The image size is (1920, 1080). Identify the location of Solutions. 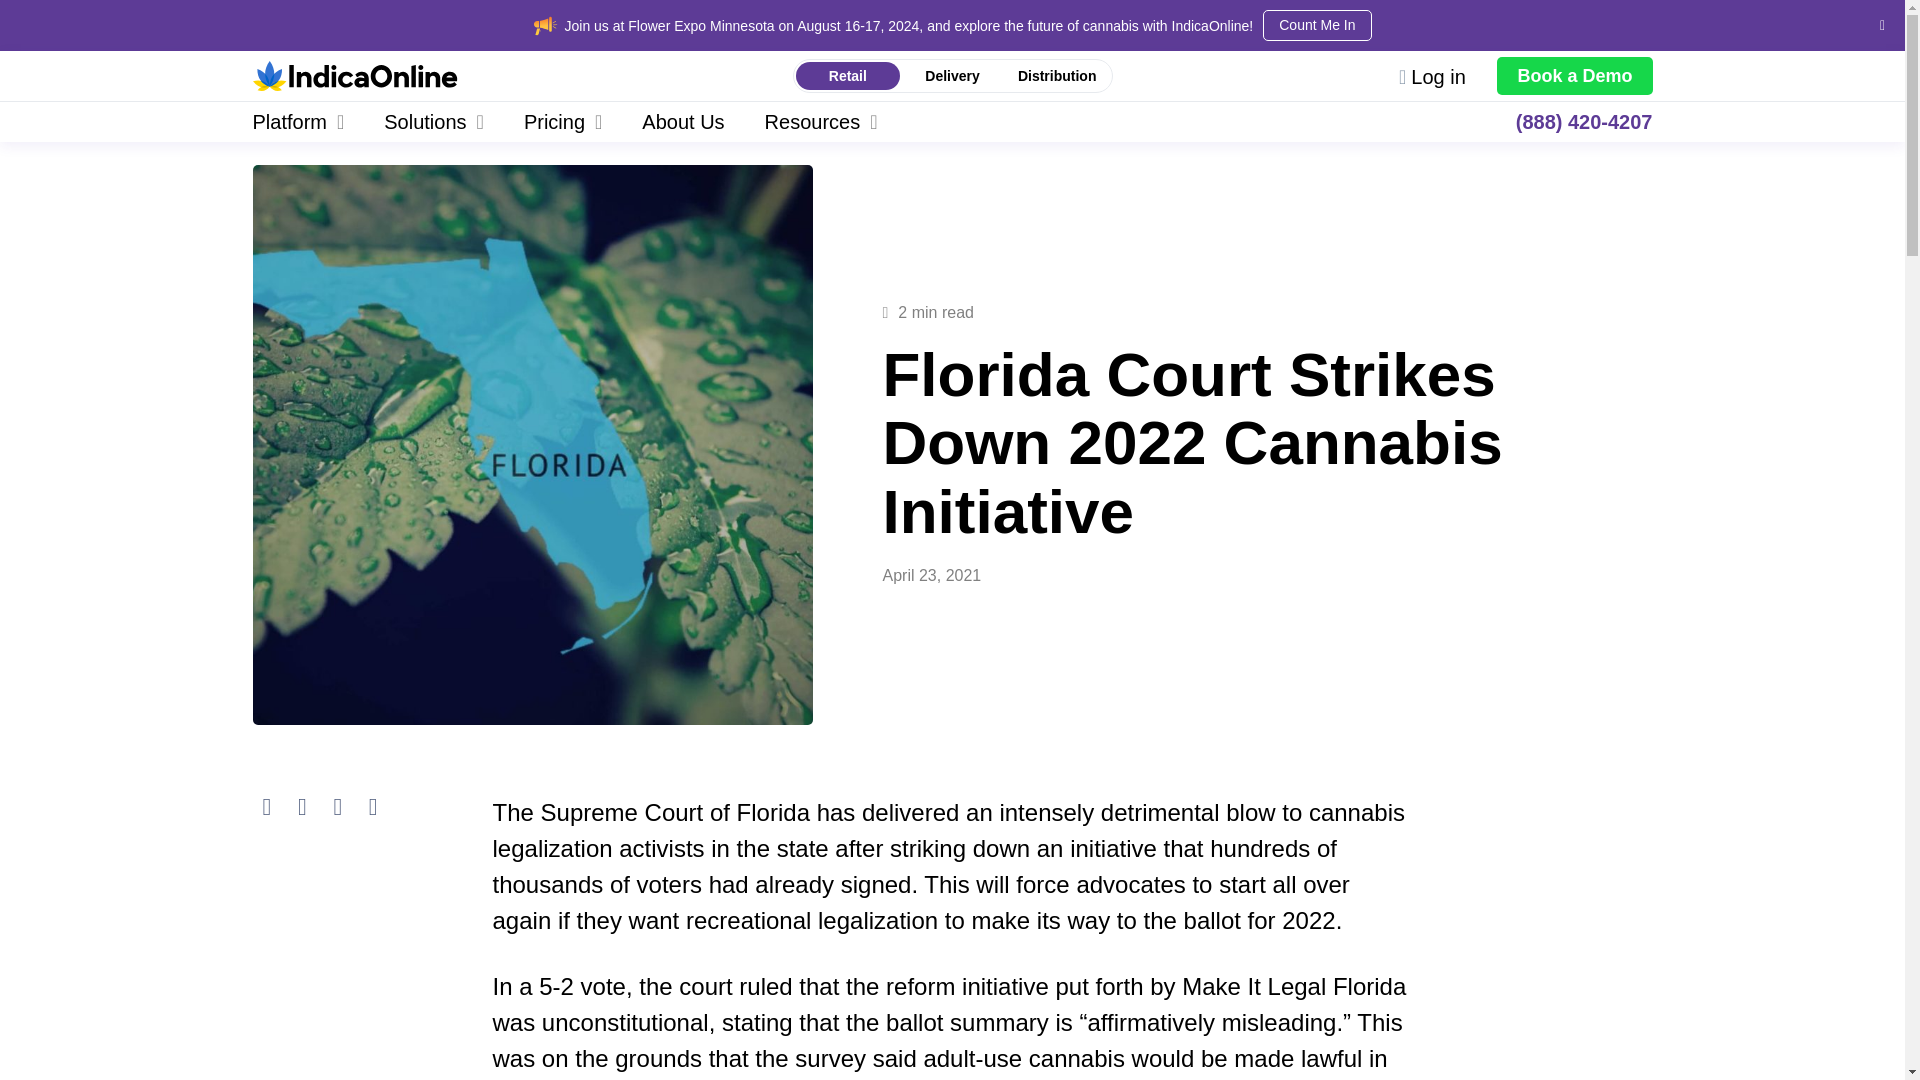
(434, 121).